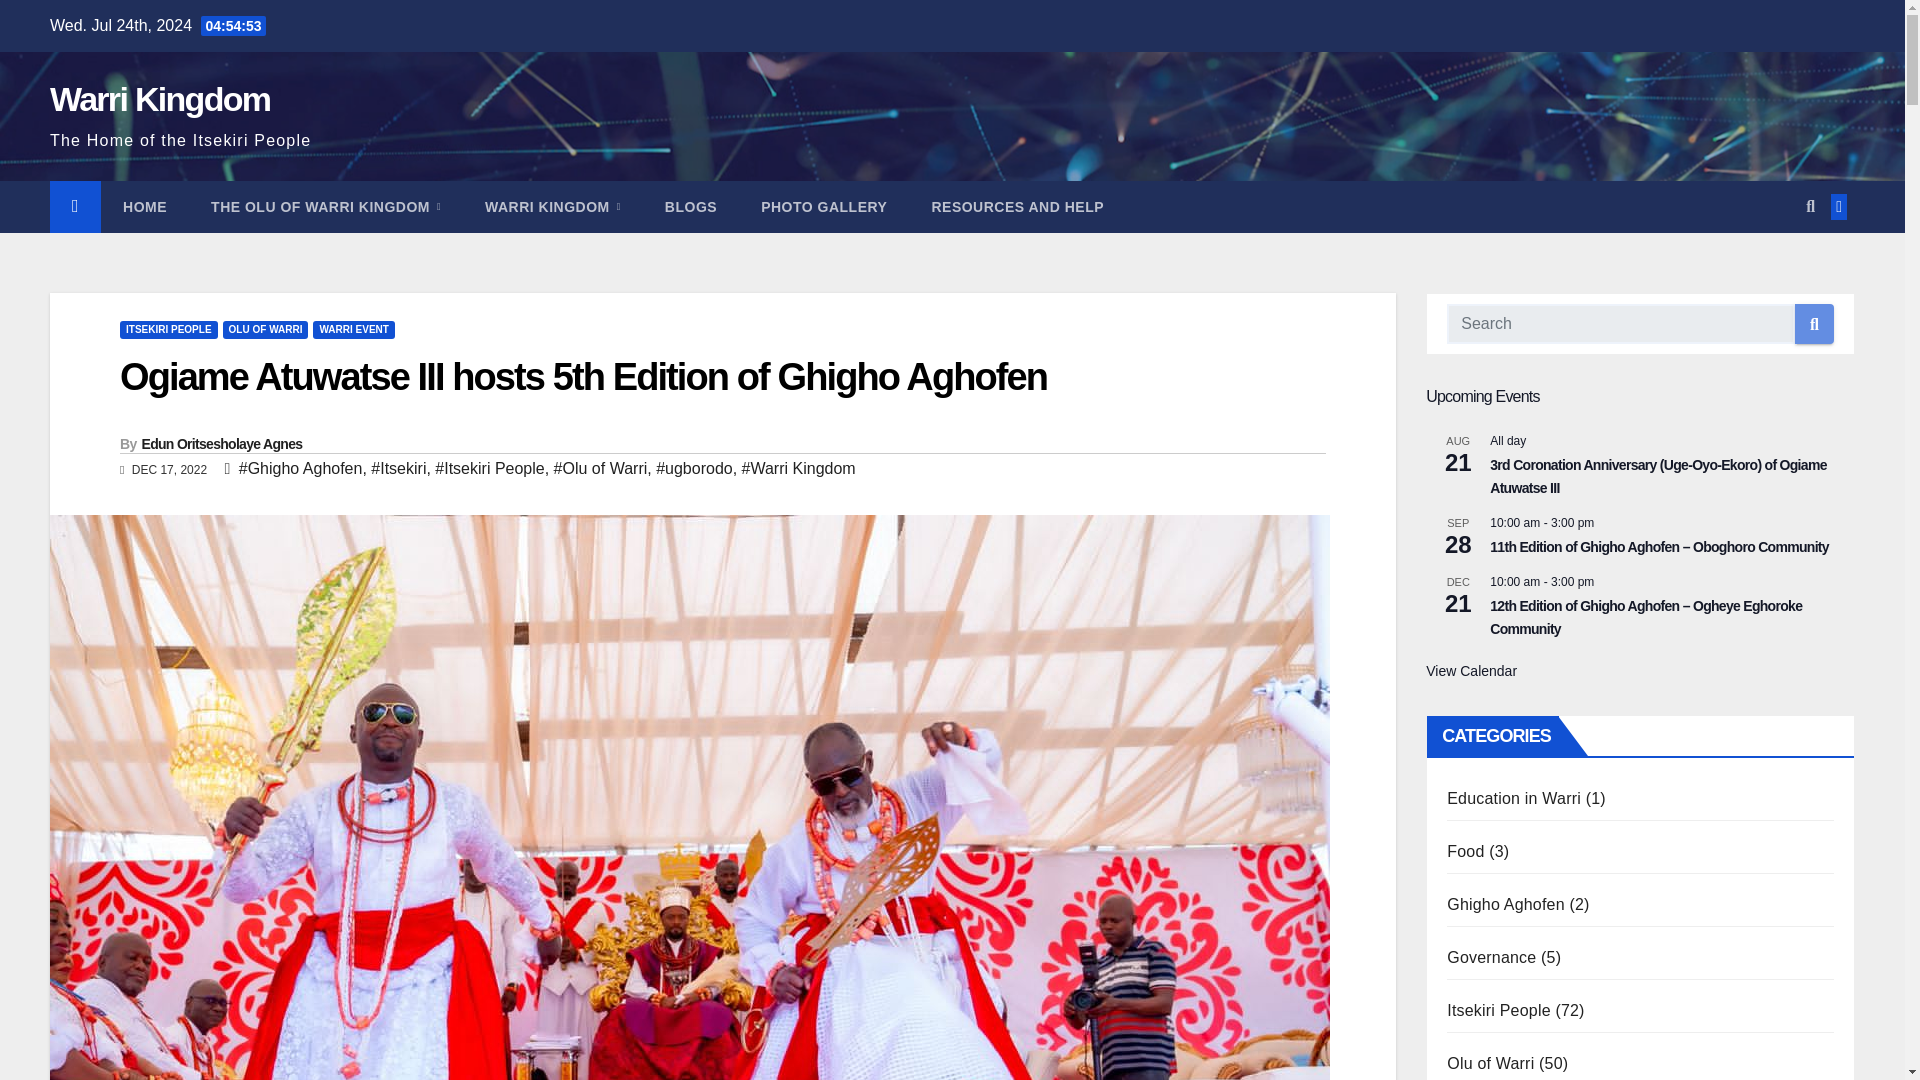 This screenshot has width=1920, height=1080. Describe the element at coordinates (1471, 672) in the screenshot. I see `View more events.` at that location.